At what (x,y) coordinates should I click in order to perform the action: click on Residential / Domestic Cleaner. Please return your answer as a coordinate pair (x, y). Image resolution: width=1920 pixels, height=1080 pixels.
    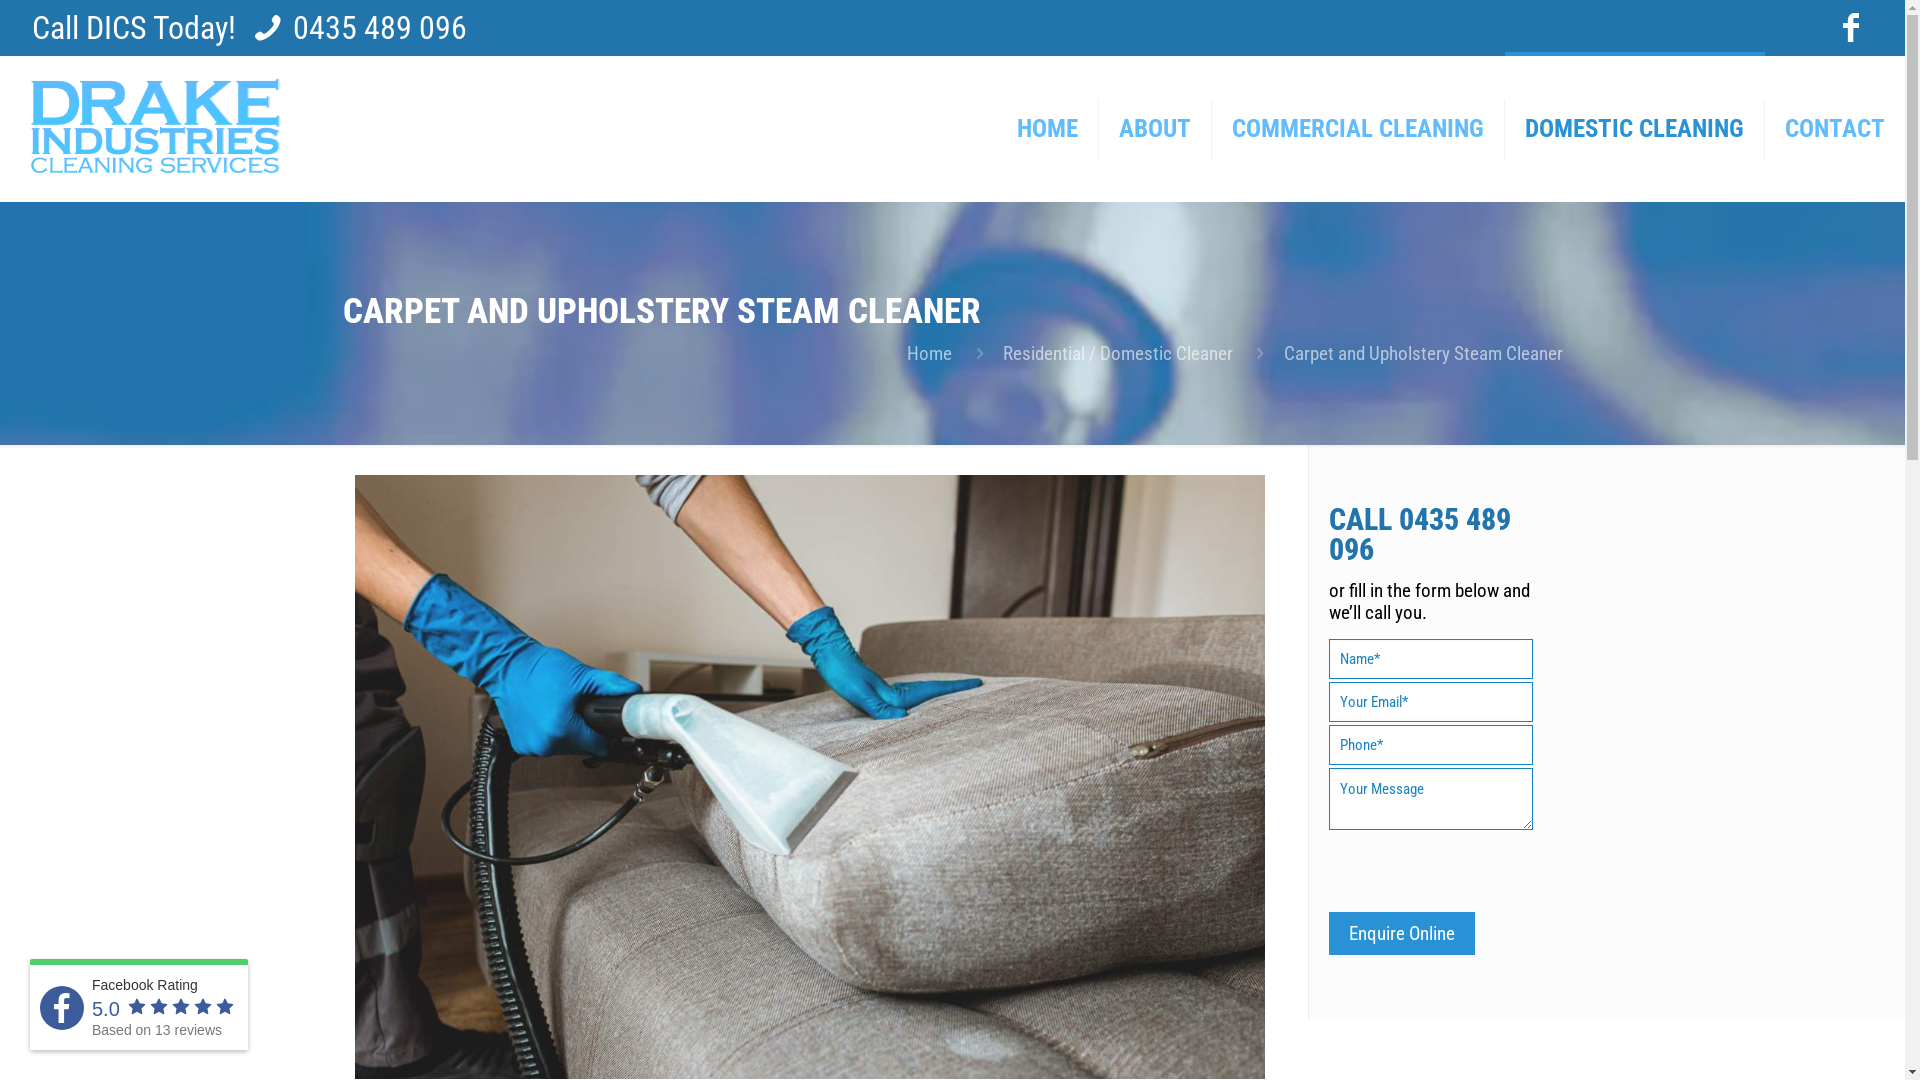
    Looking at the image, I should click on (1118, 354).